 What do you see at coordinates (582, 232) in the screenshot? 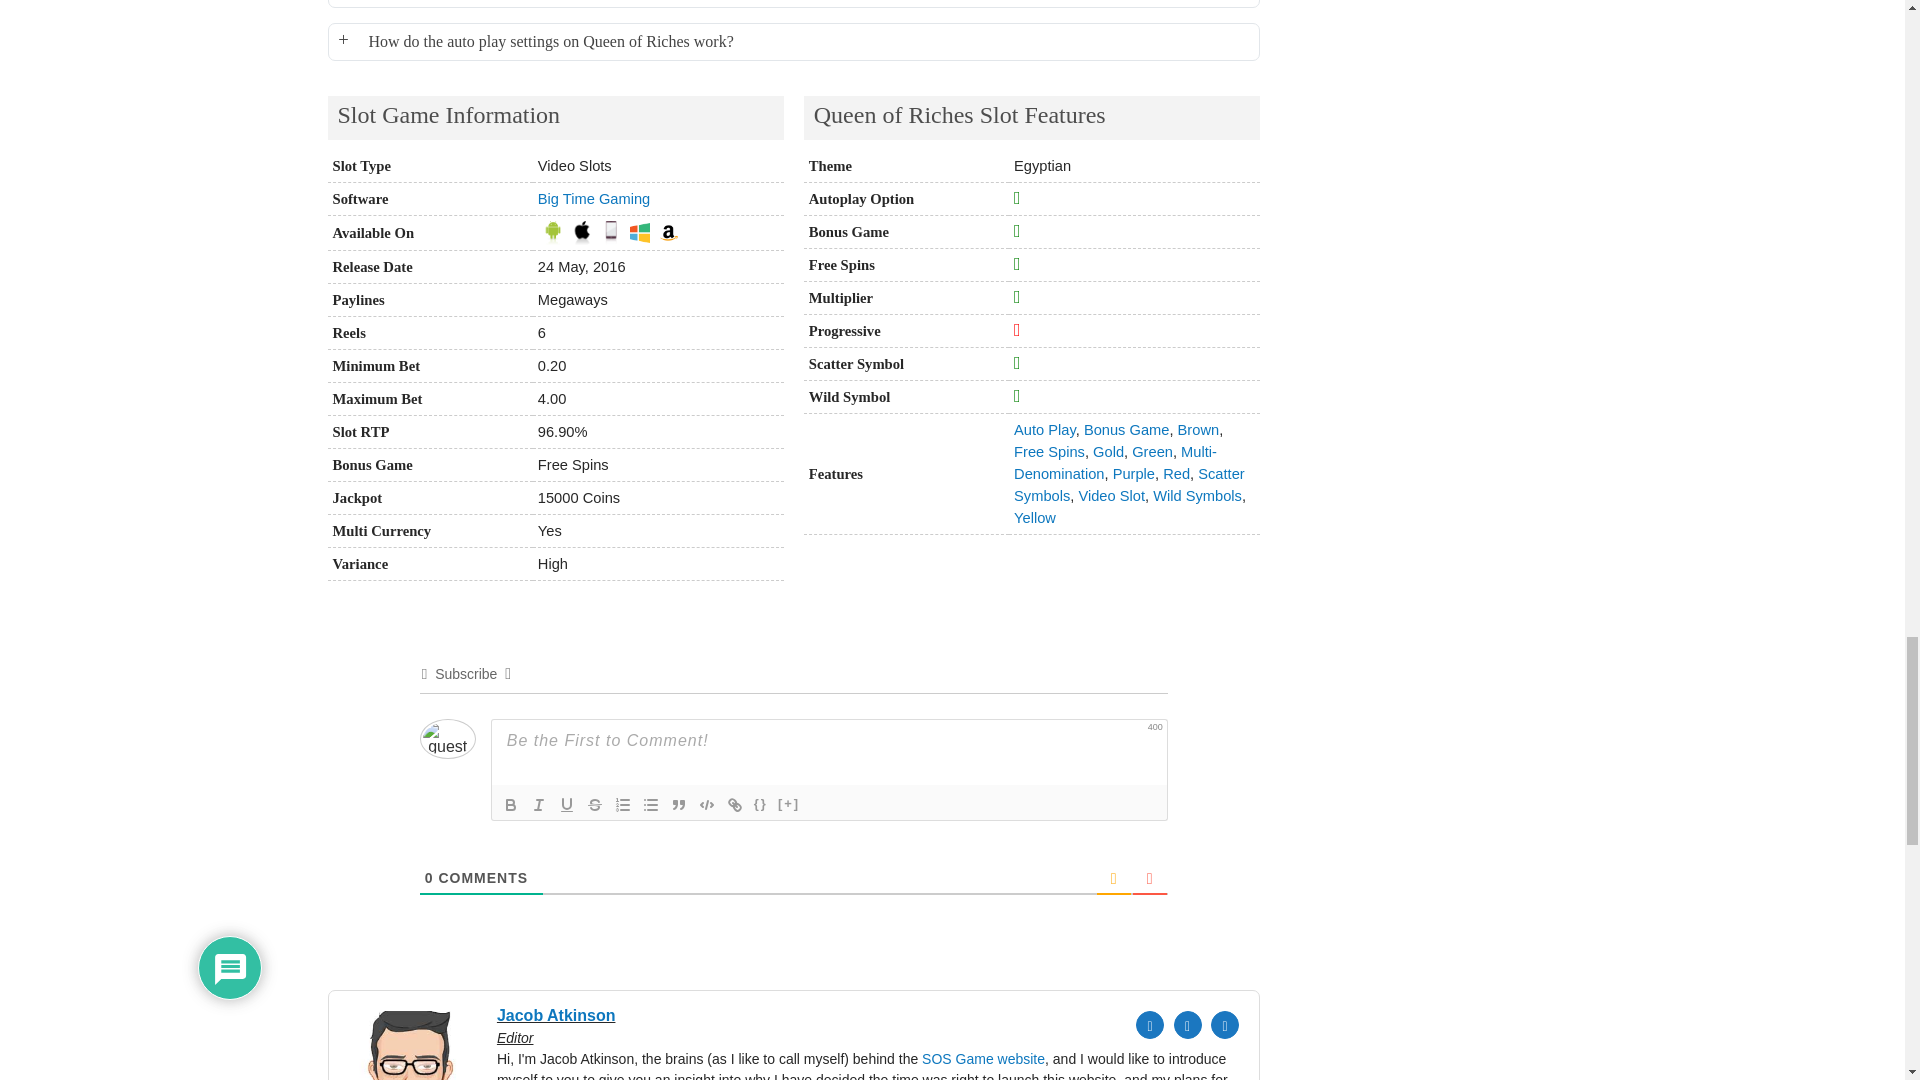
I see `iPhone` at bounding box center [582, 232].